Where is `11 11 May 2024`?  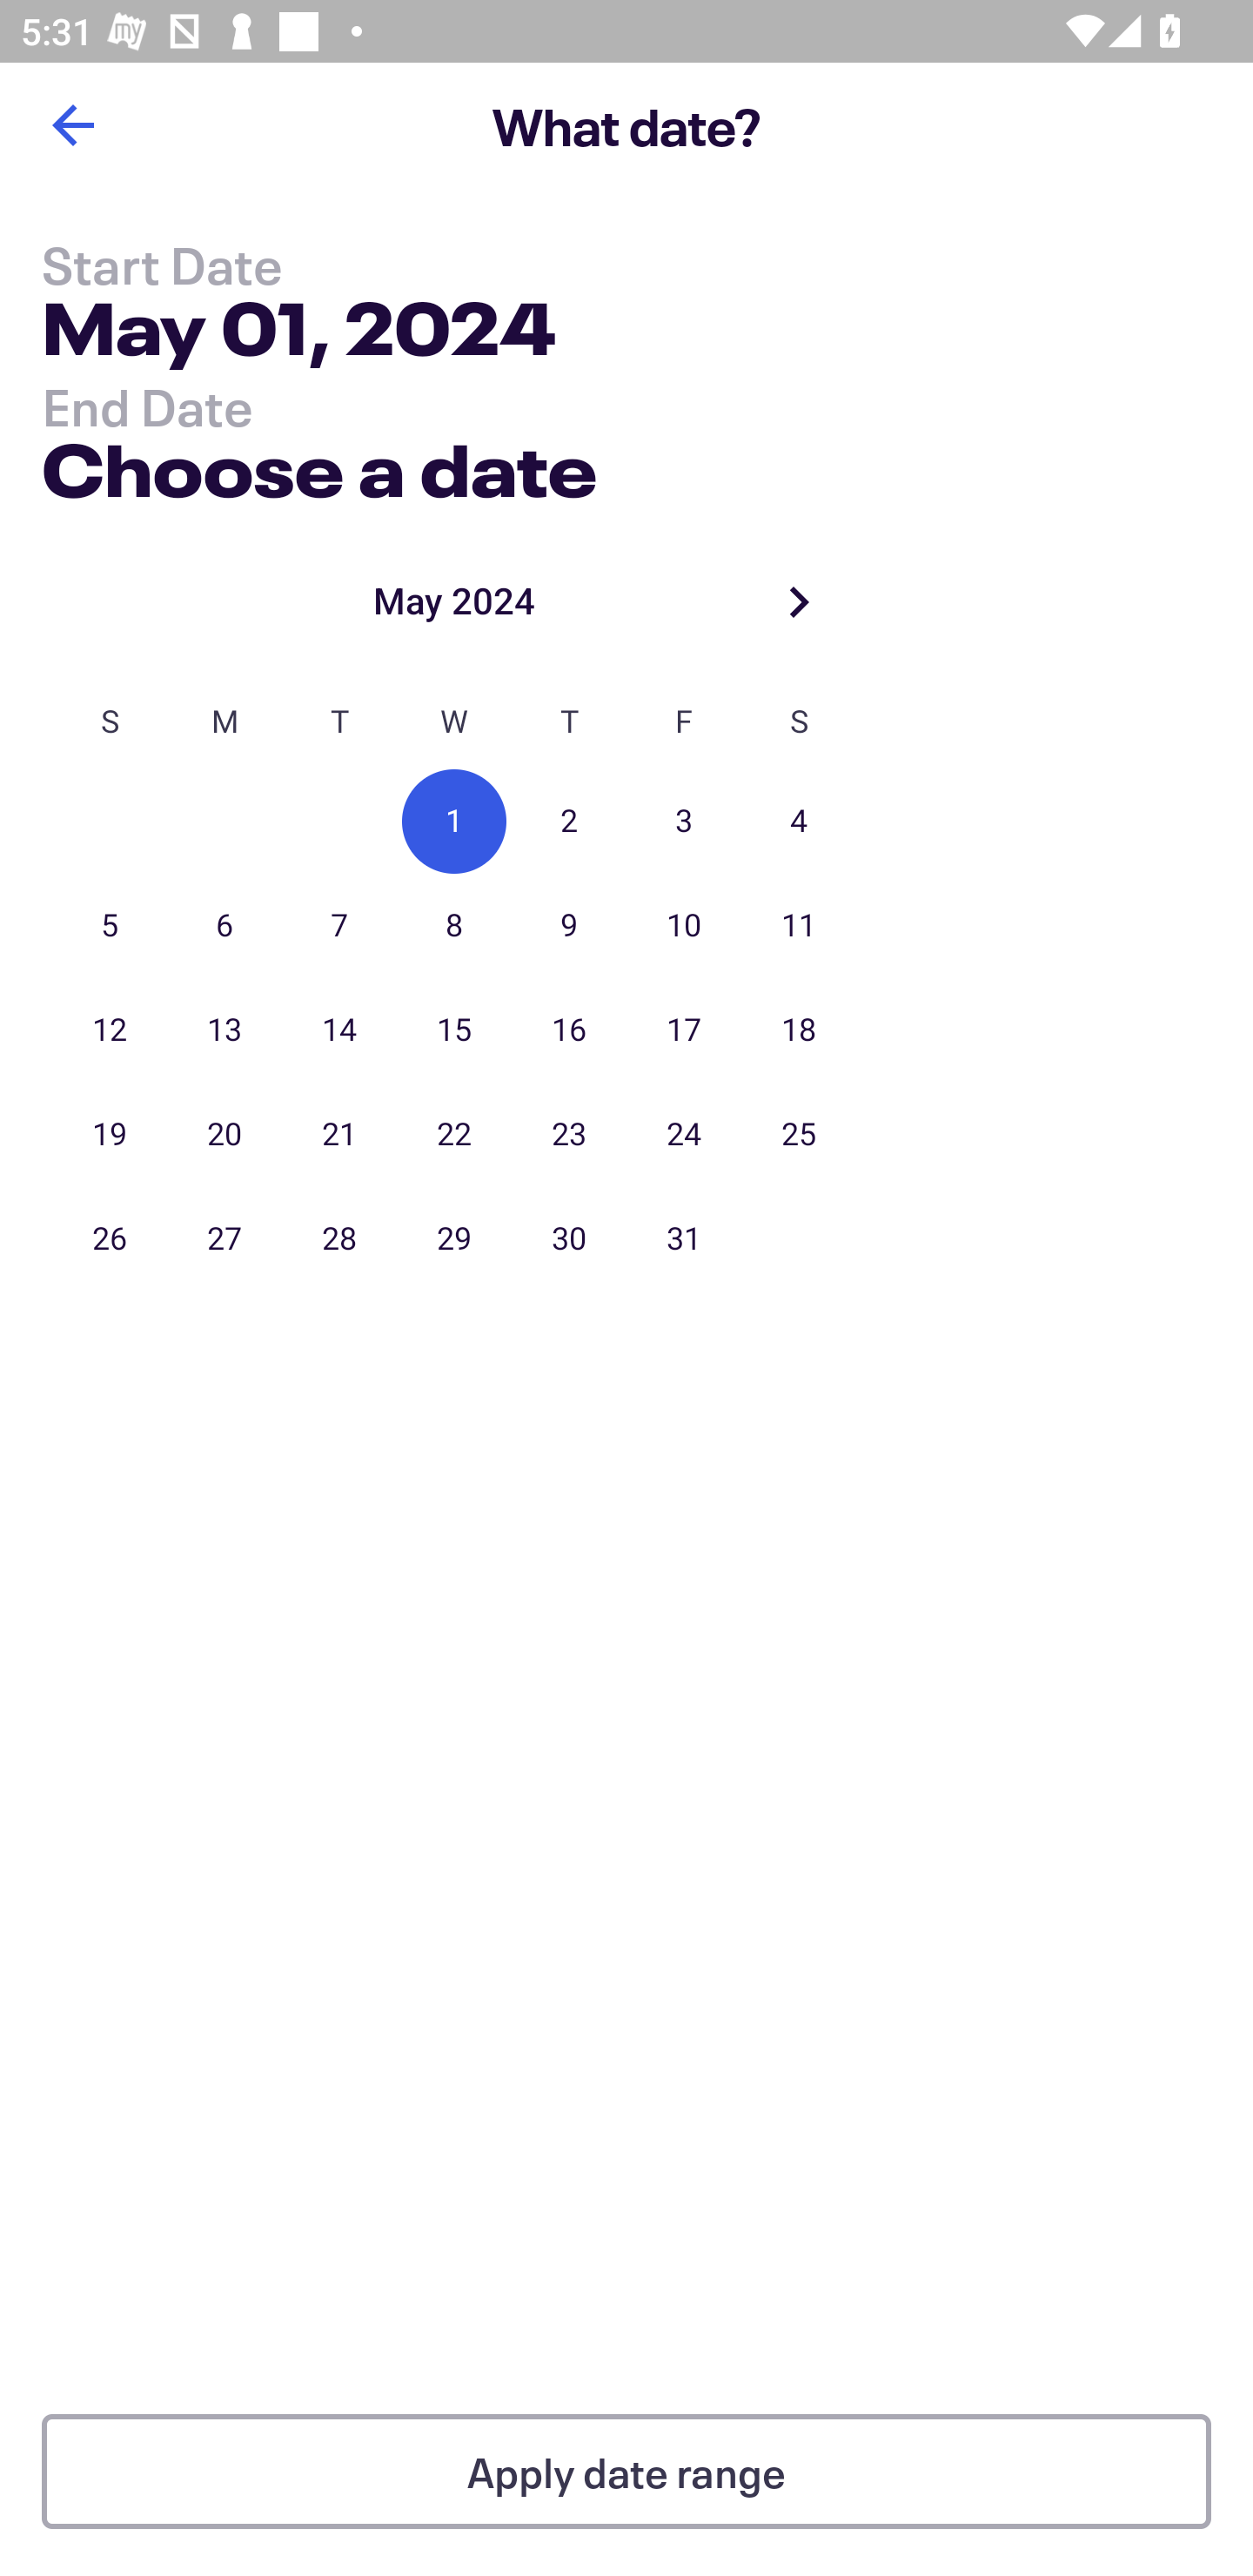 11 11 May 2024 is located at coordinates (799, 926).